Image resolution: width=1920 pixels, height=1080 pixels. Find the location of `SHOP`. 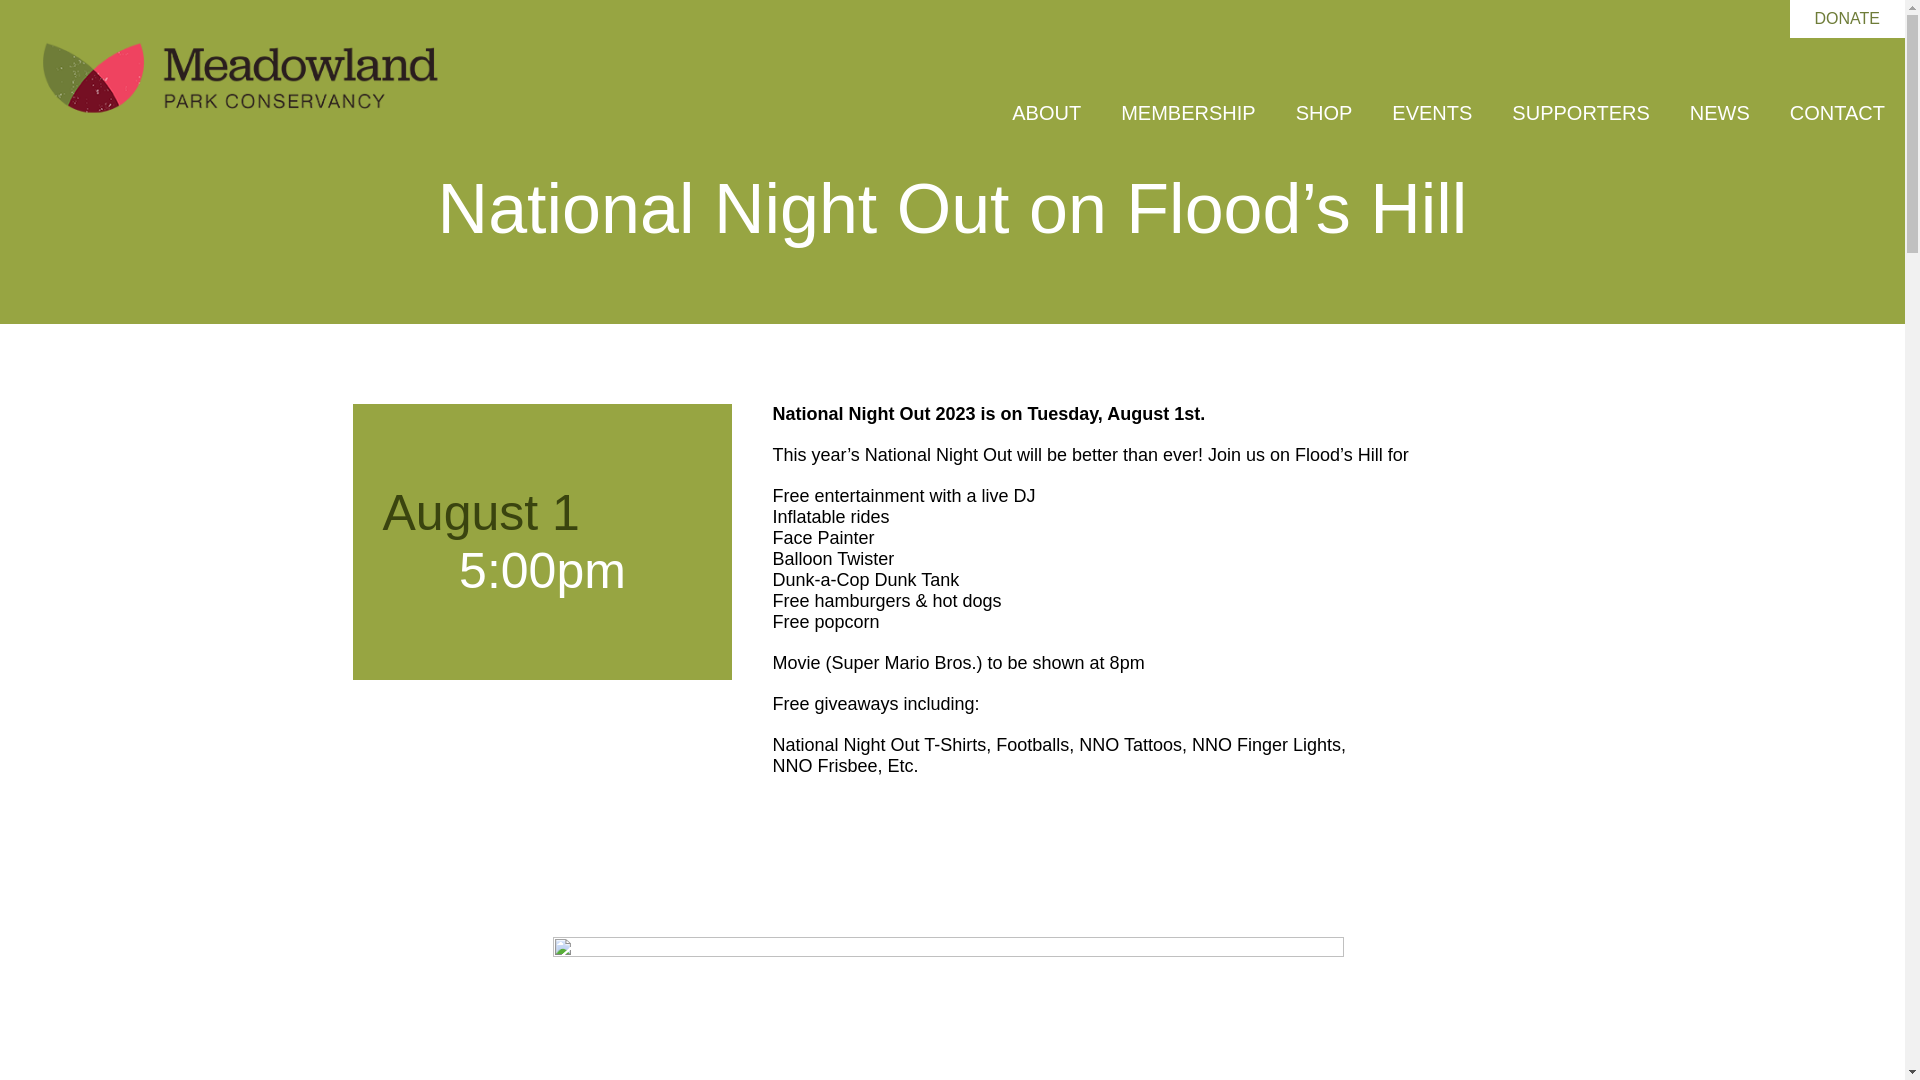

SHOP is located at coordinates (1324, 114).